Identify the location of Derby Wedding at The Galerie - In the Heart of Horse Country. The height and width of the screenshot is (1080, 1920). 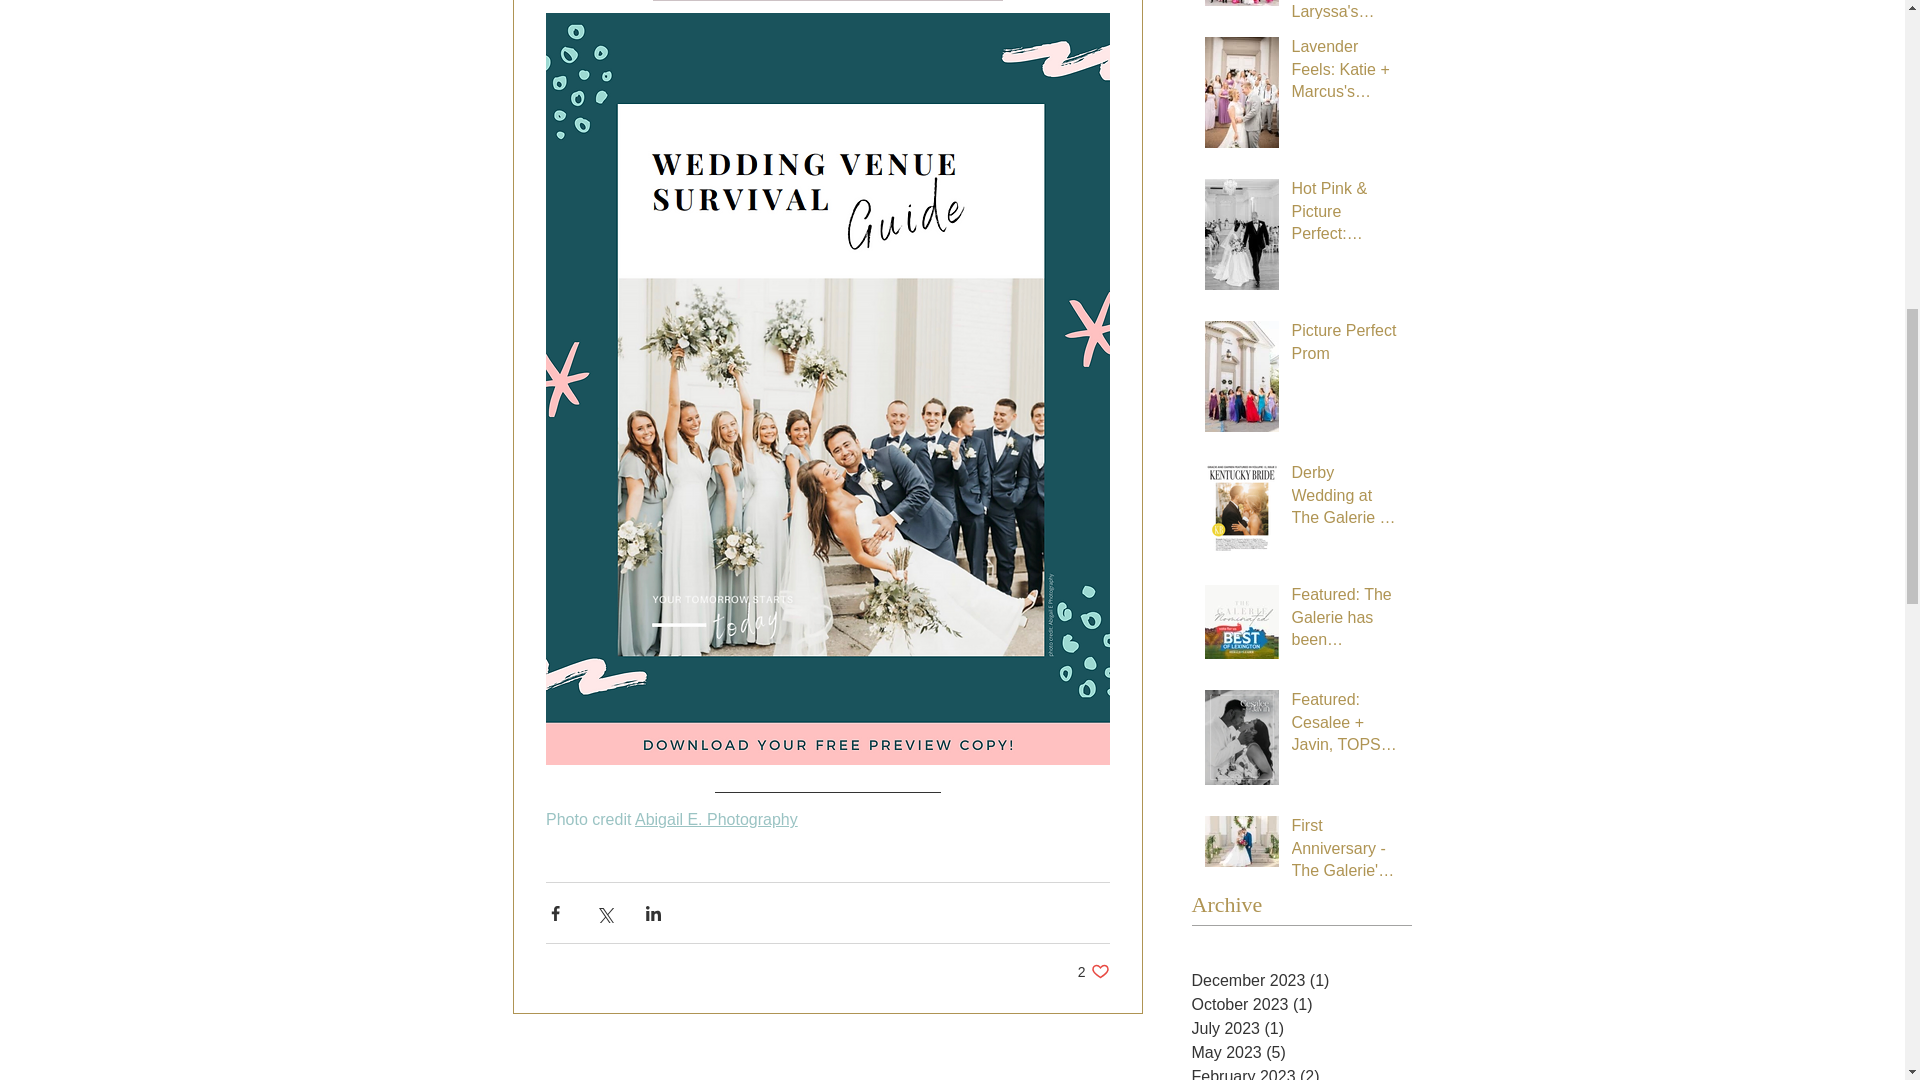
(1346, 499).